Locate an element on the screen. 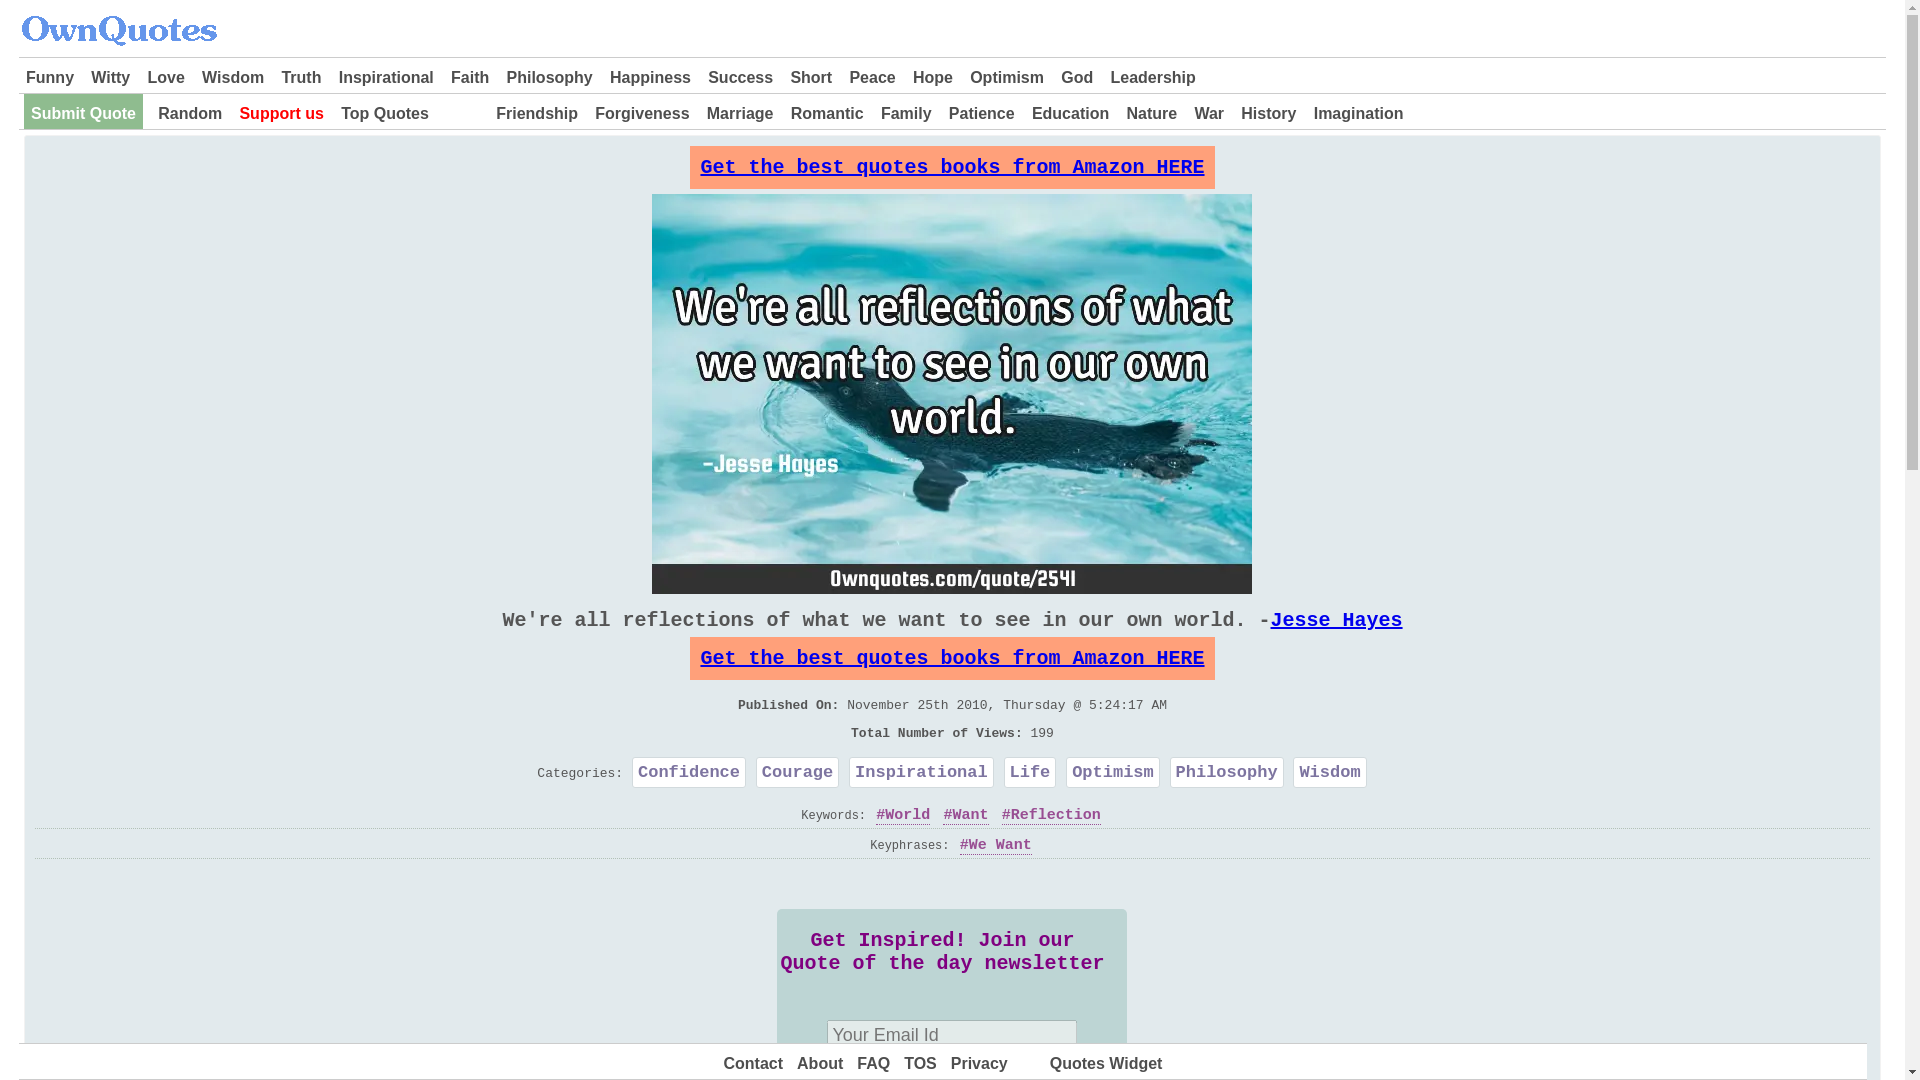 This screenshot has width=1920, height=1080. Marriage is located at coordinates (740, 114).